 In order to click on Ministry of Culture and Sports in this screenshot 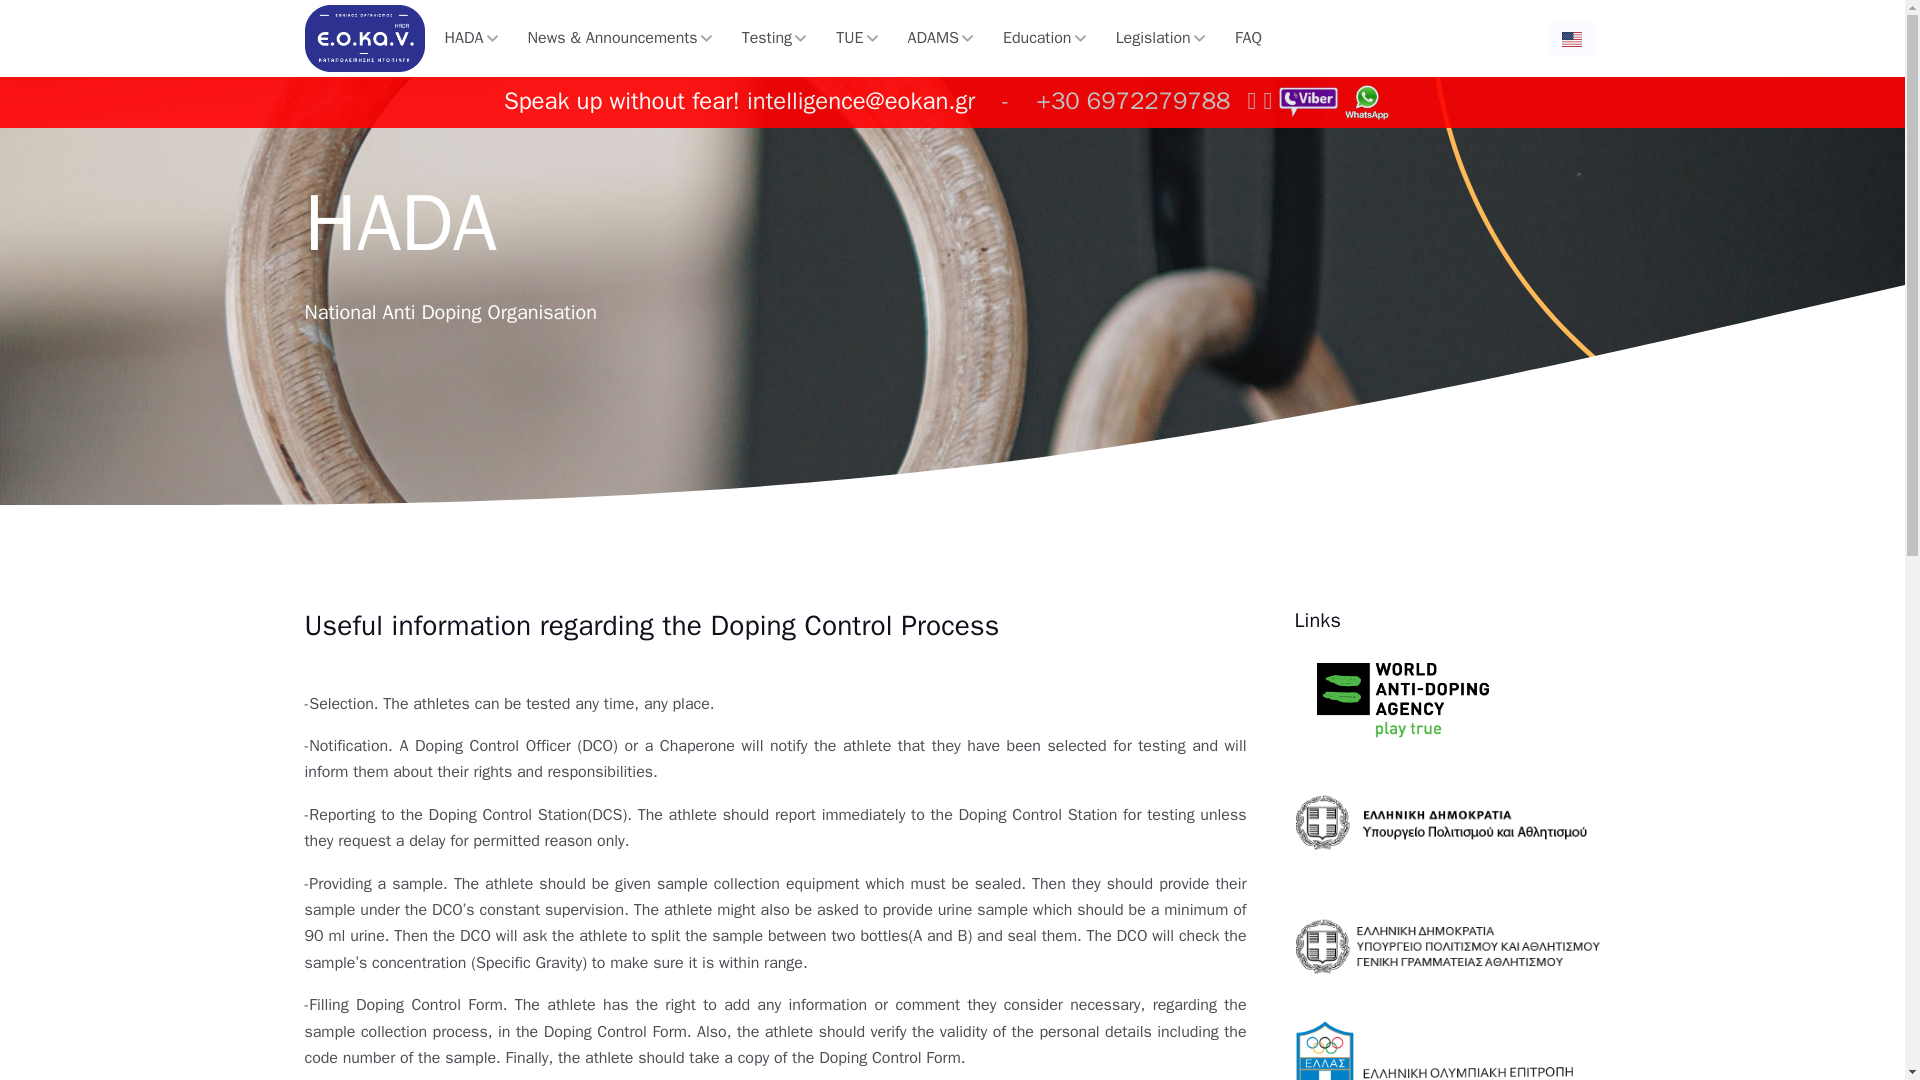, I will do `click(1448, 822)`.